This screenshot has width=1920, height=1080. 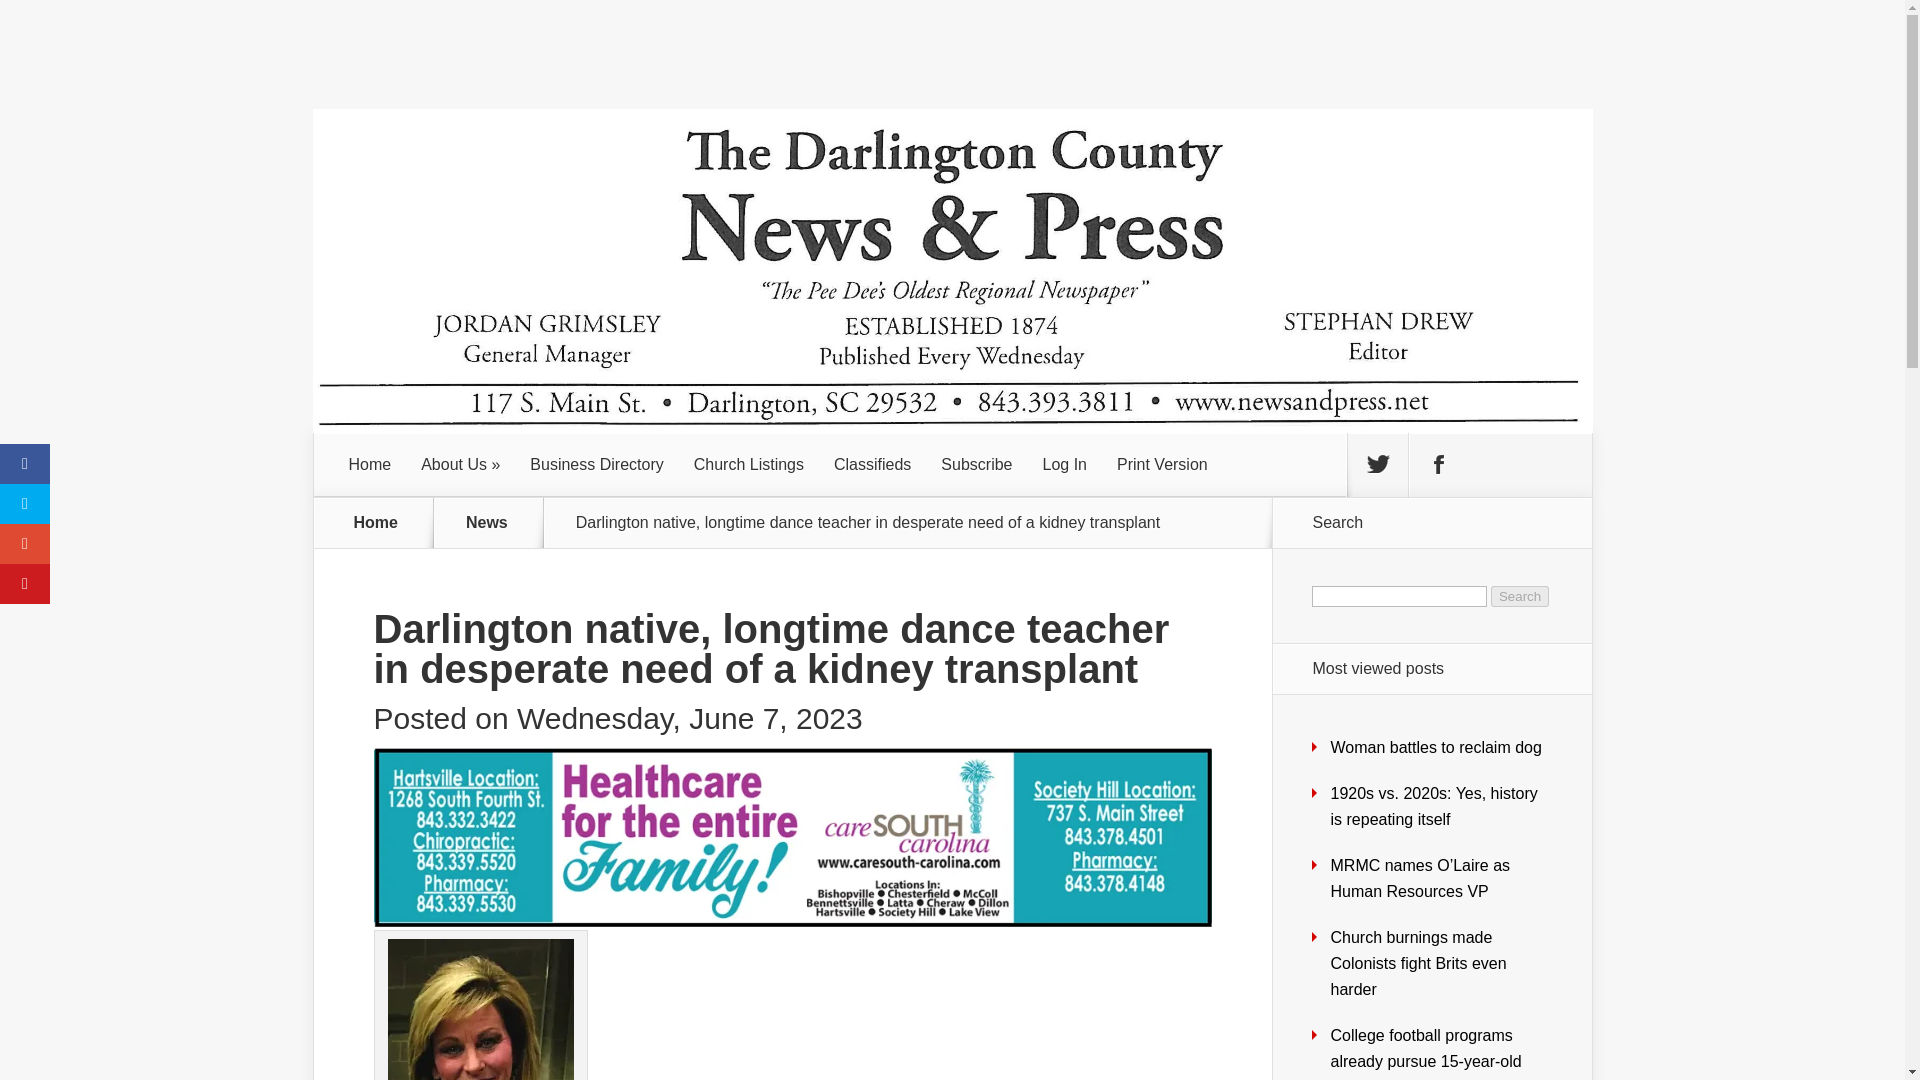 I want to click on 1920s vs. 2020s: Yes, history is repeating itself, so click(x=1434, y=806).